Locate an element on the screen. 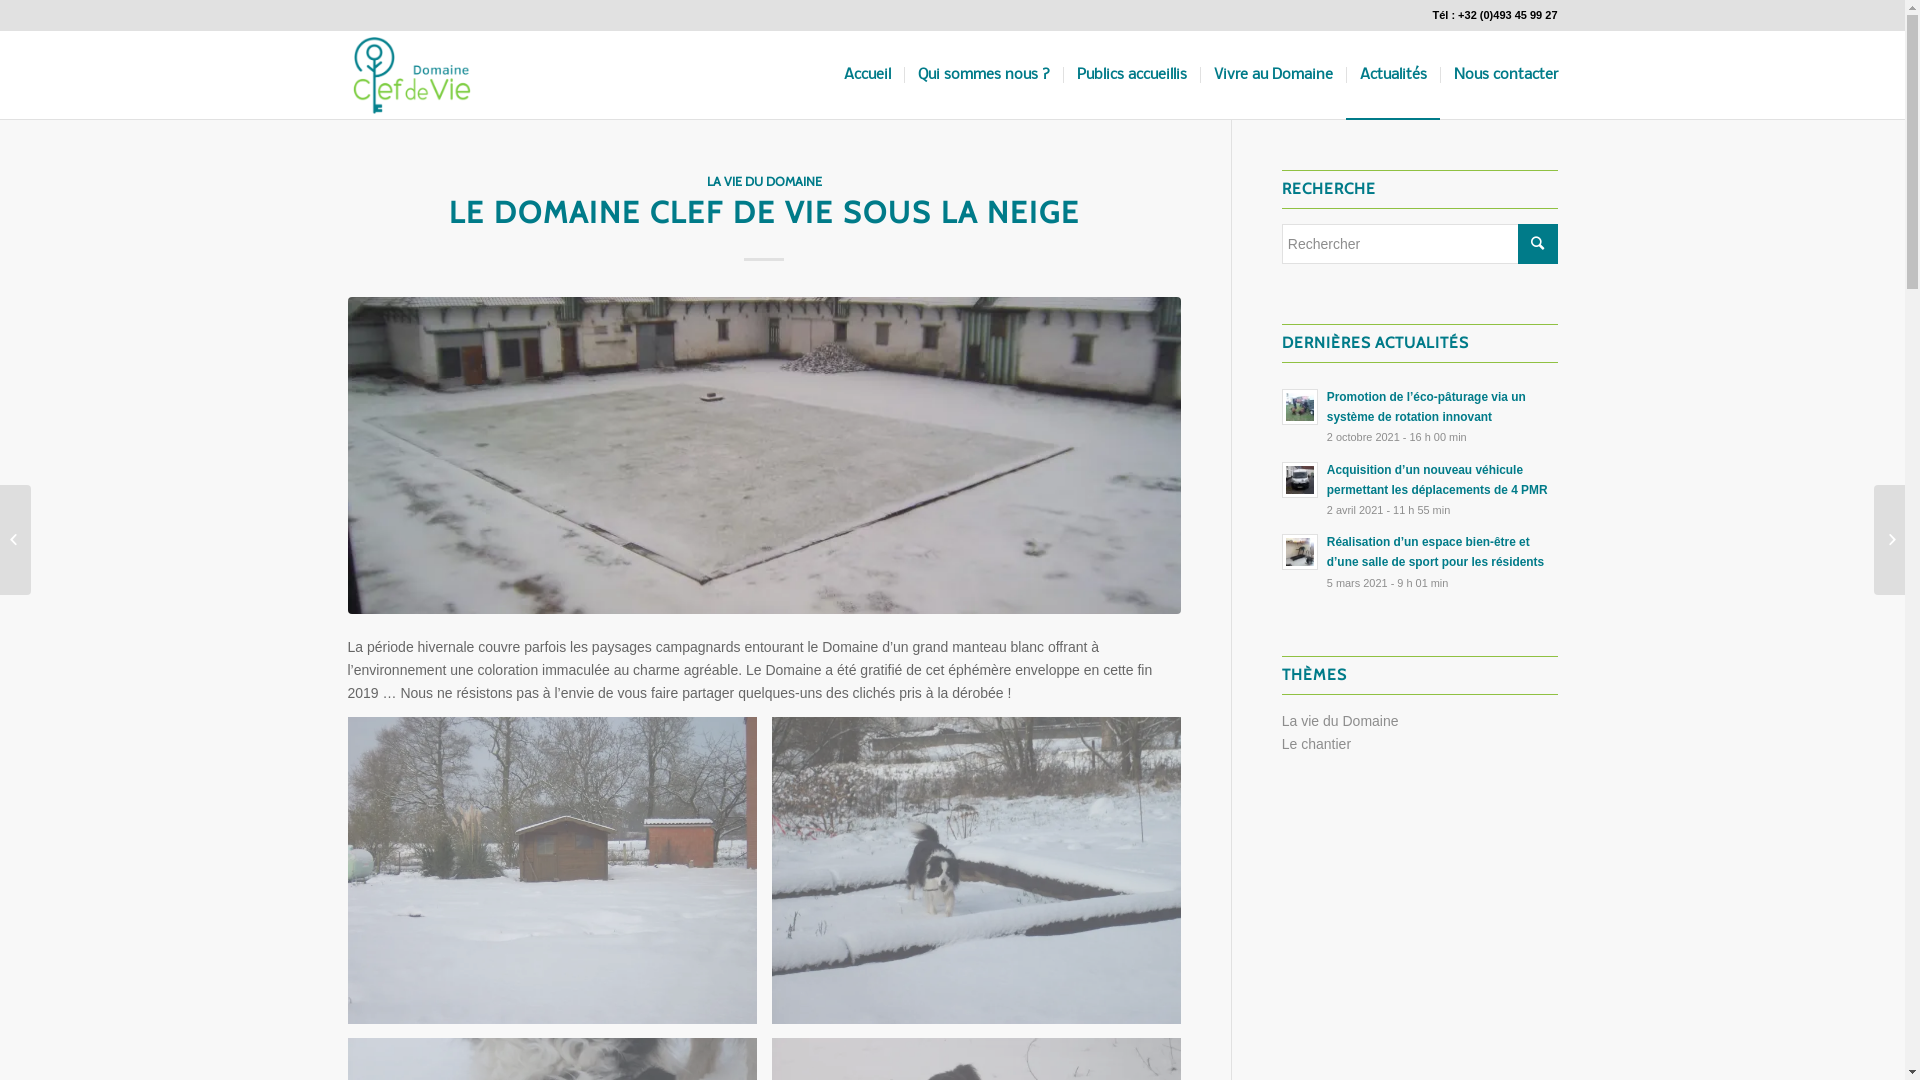  100_6988 is located at coordinates (976, 870).